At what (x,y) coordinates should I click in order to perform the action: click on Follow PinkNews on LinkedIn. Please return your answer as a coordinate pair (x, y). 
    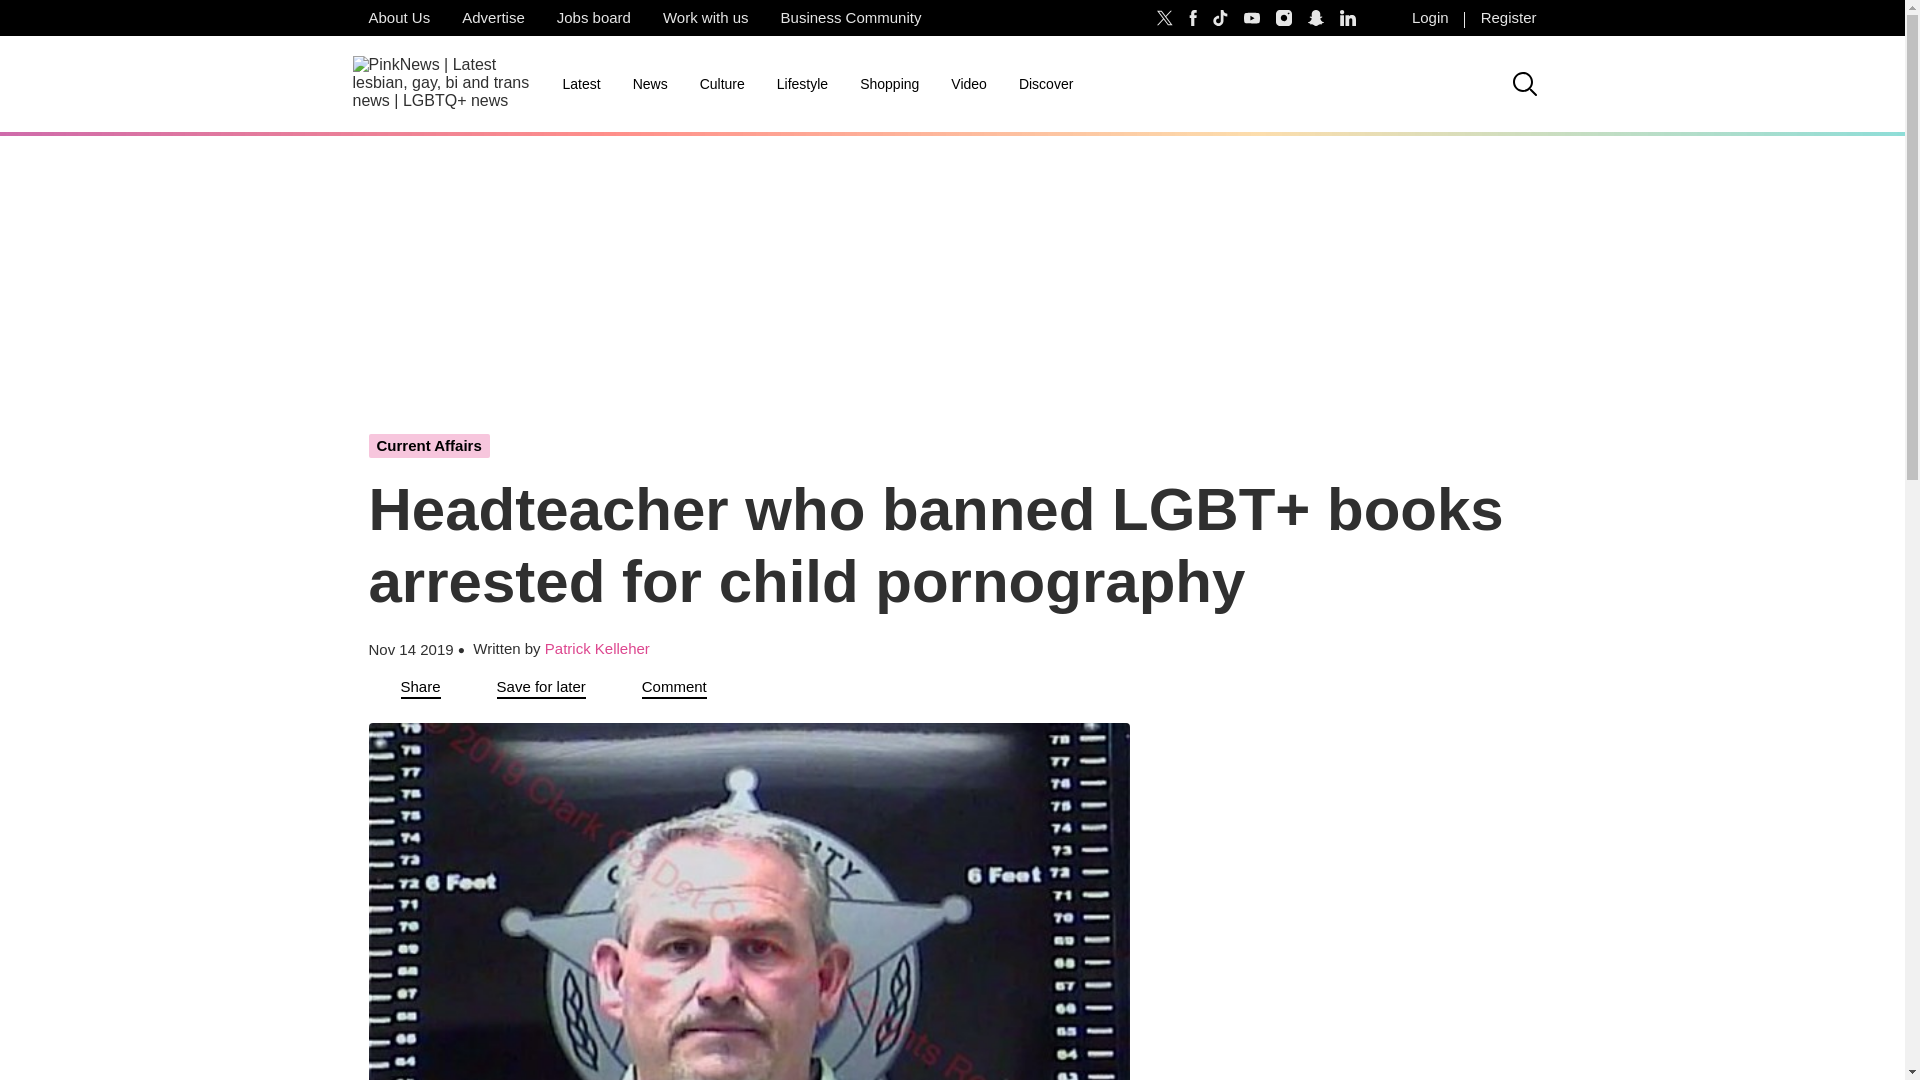
    Looking at the image, I should click on (1348, 18).